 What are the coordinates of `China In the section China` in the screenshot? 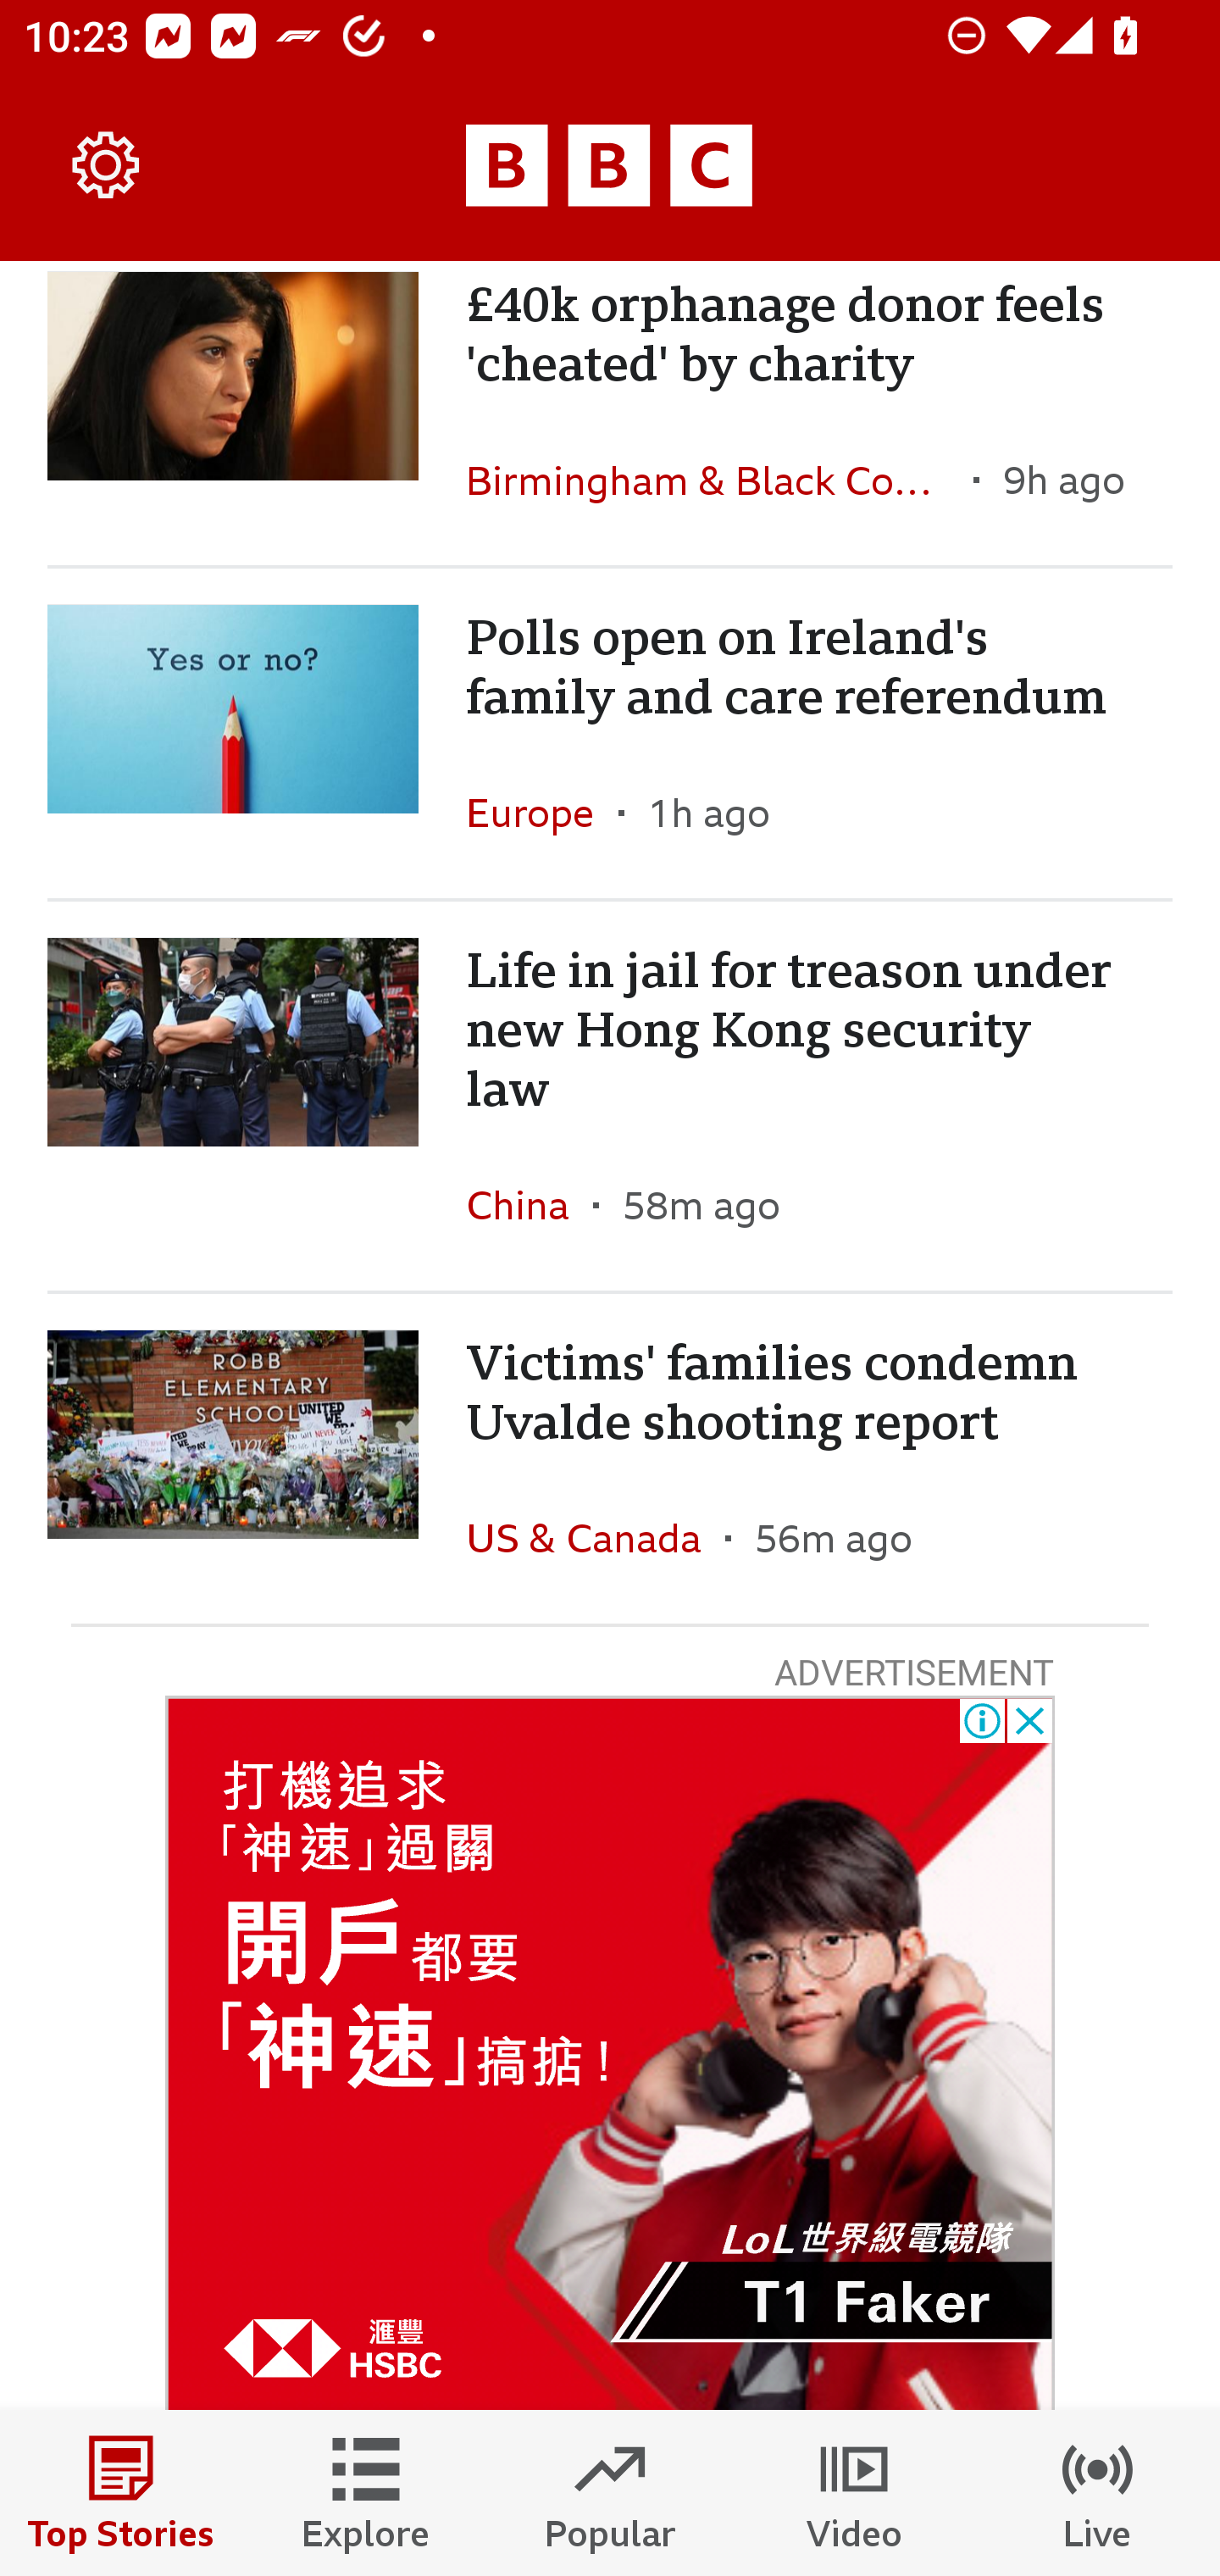 It's located at (529, 1205).